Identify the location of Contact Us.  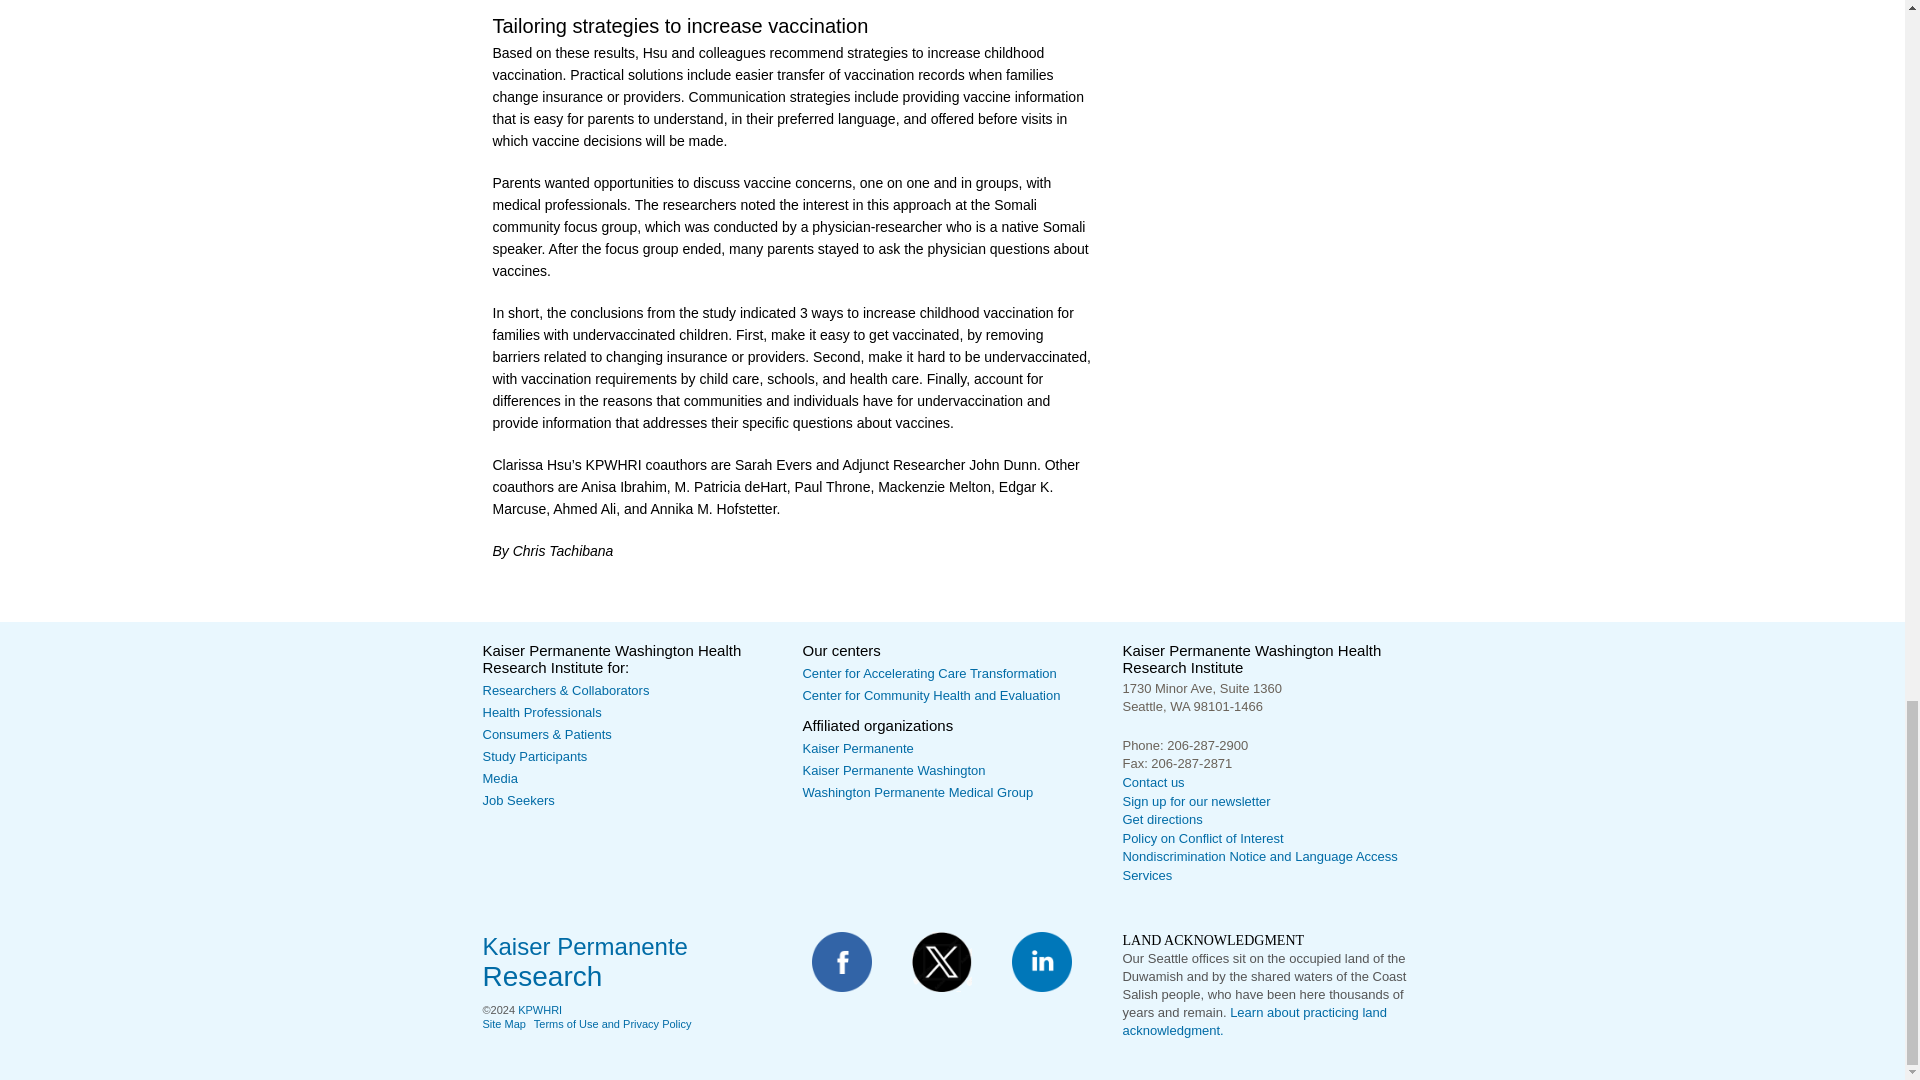
(1152, 782).